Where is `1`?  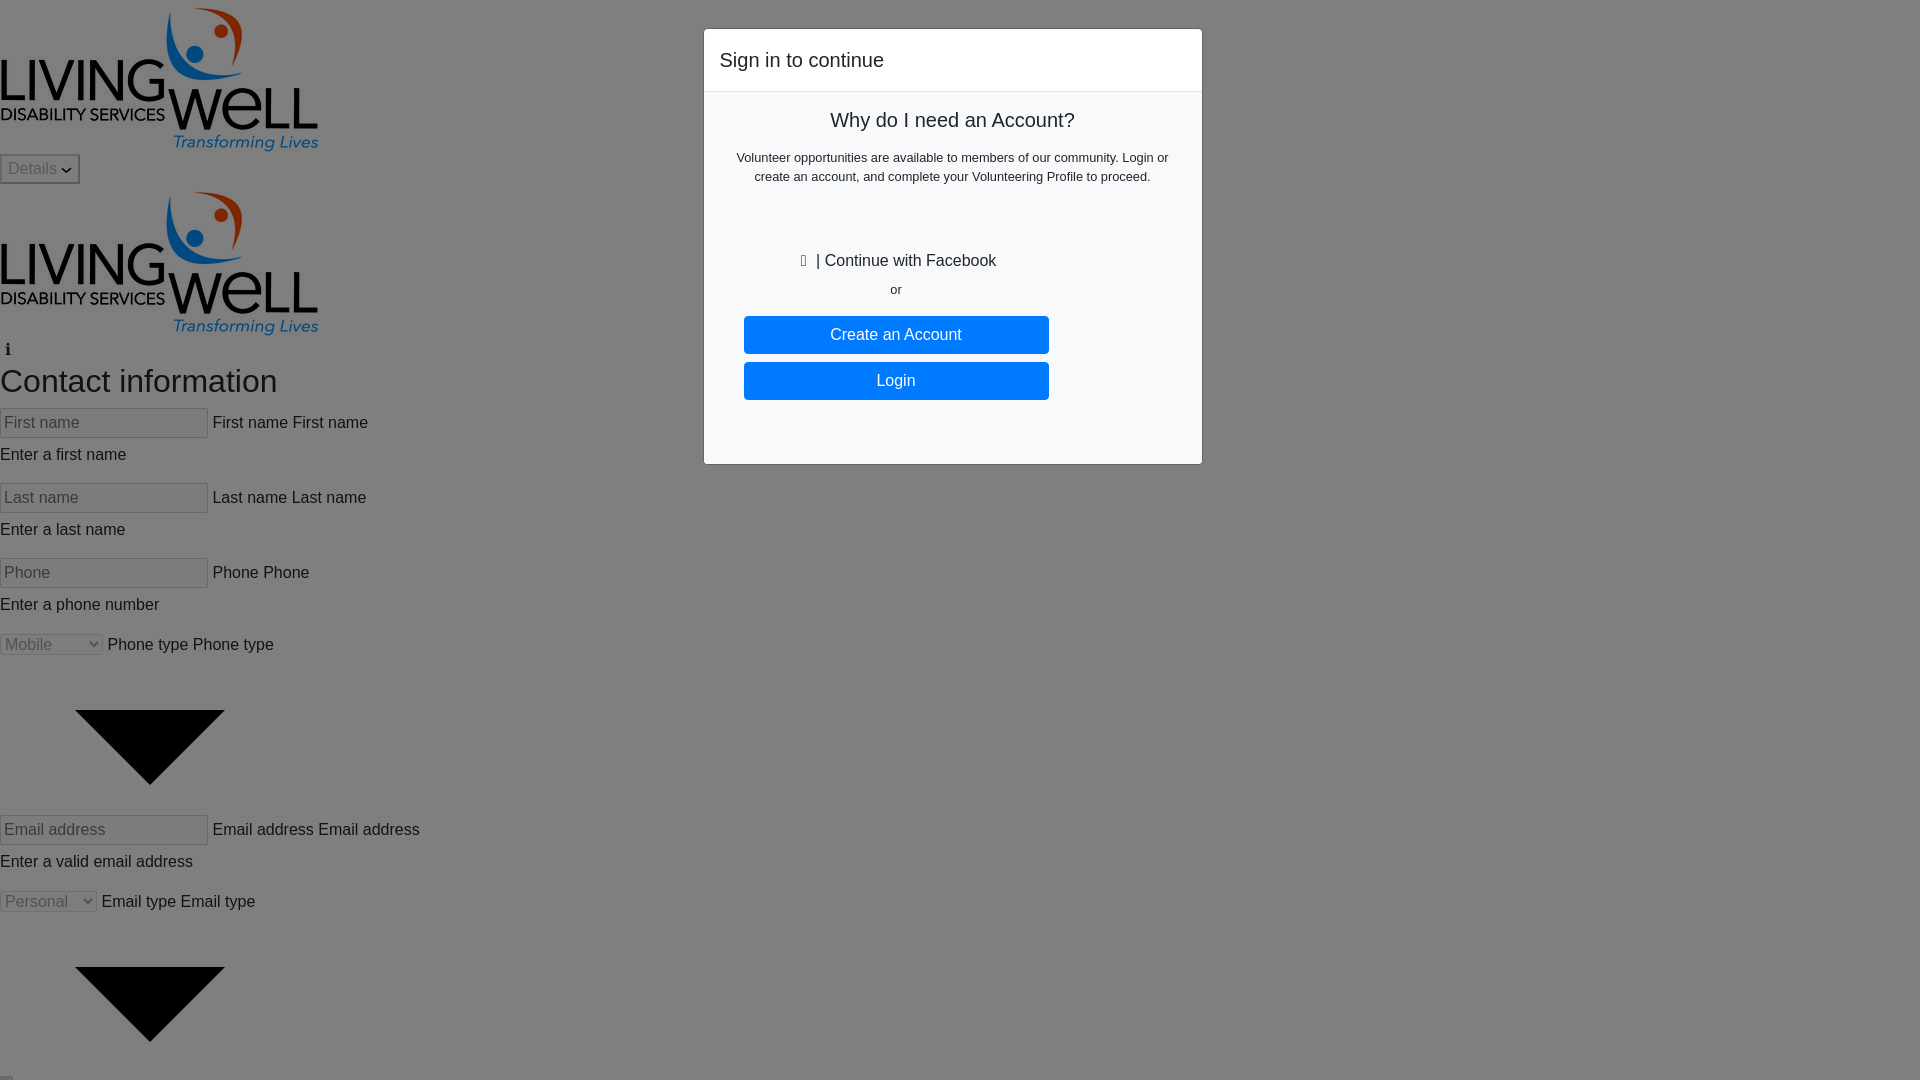
1 is located at coordinates (6, 1078).